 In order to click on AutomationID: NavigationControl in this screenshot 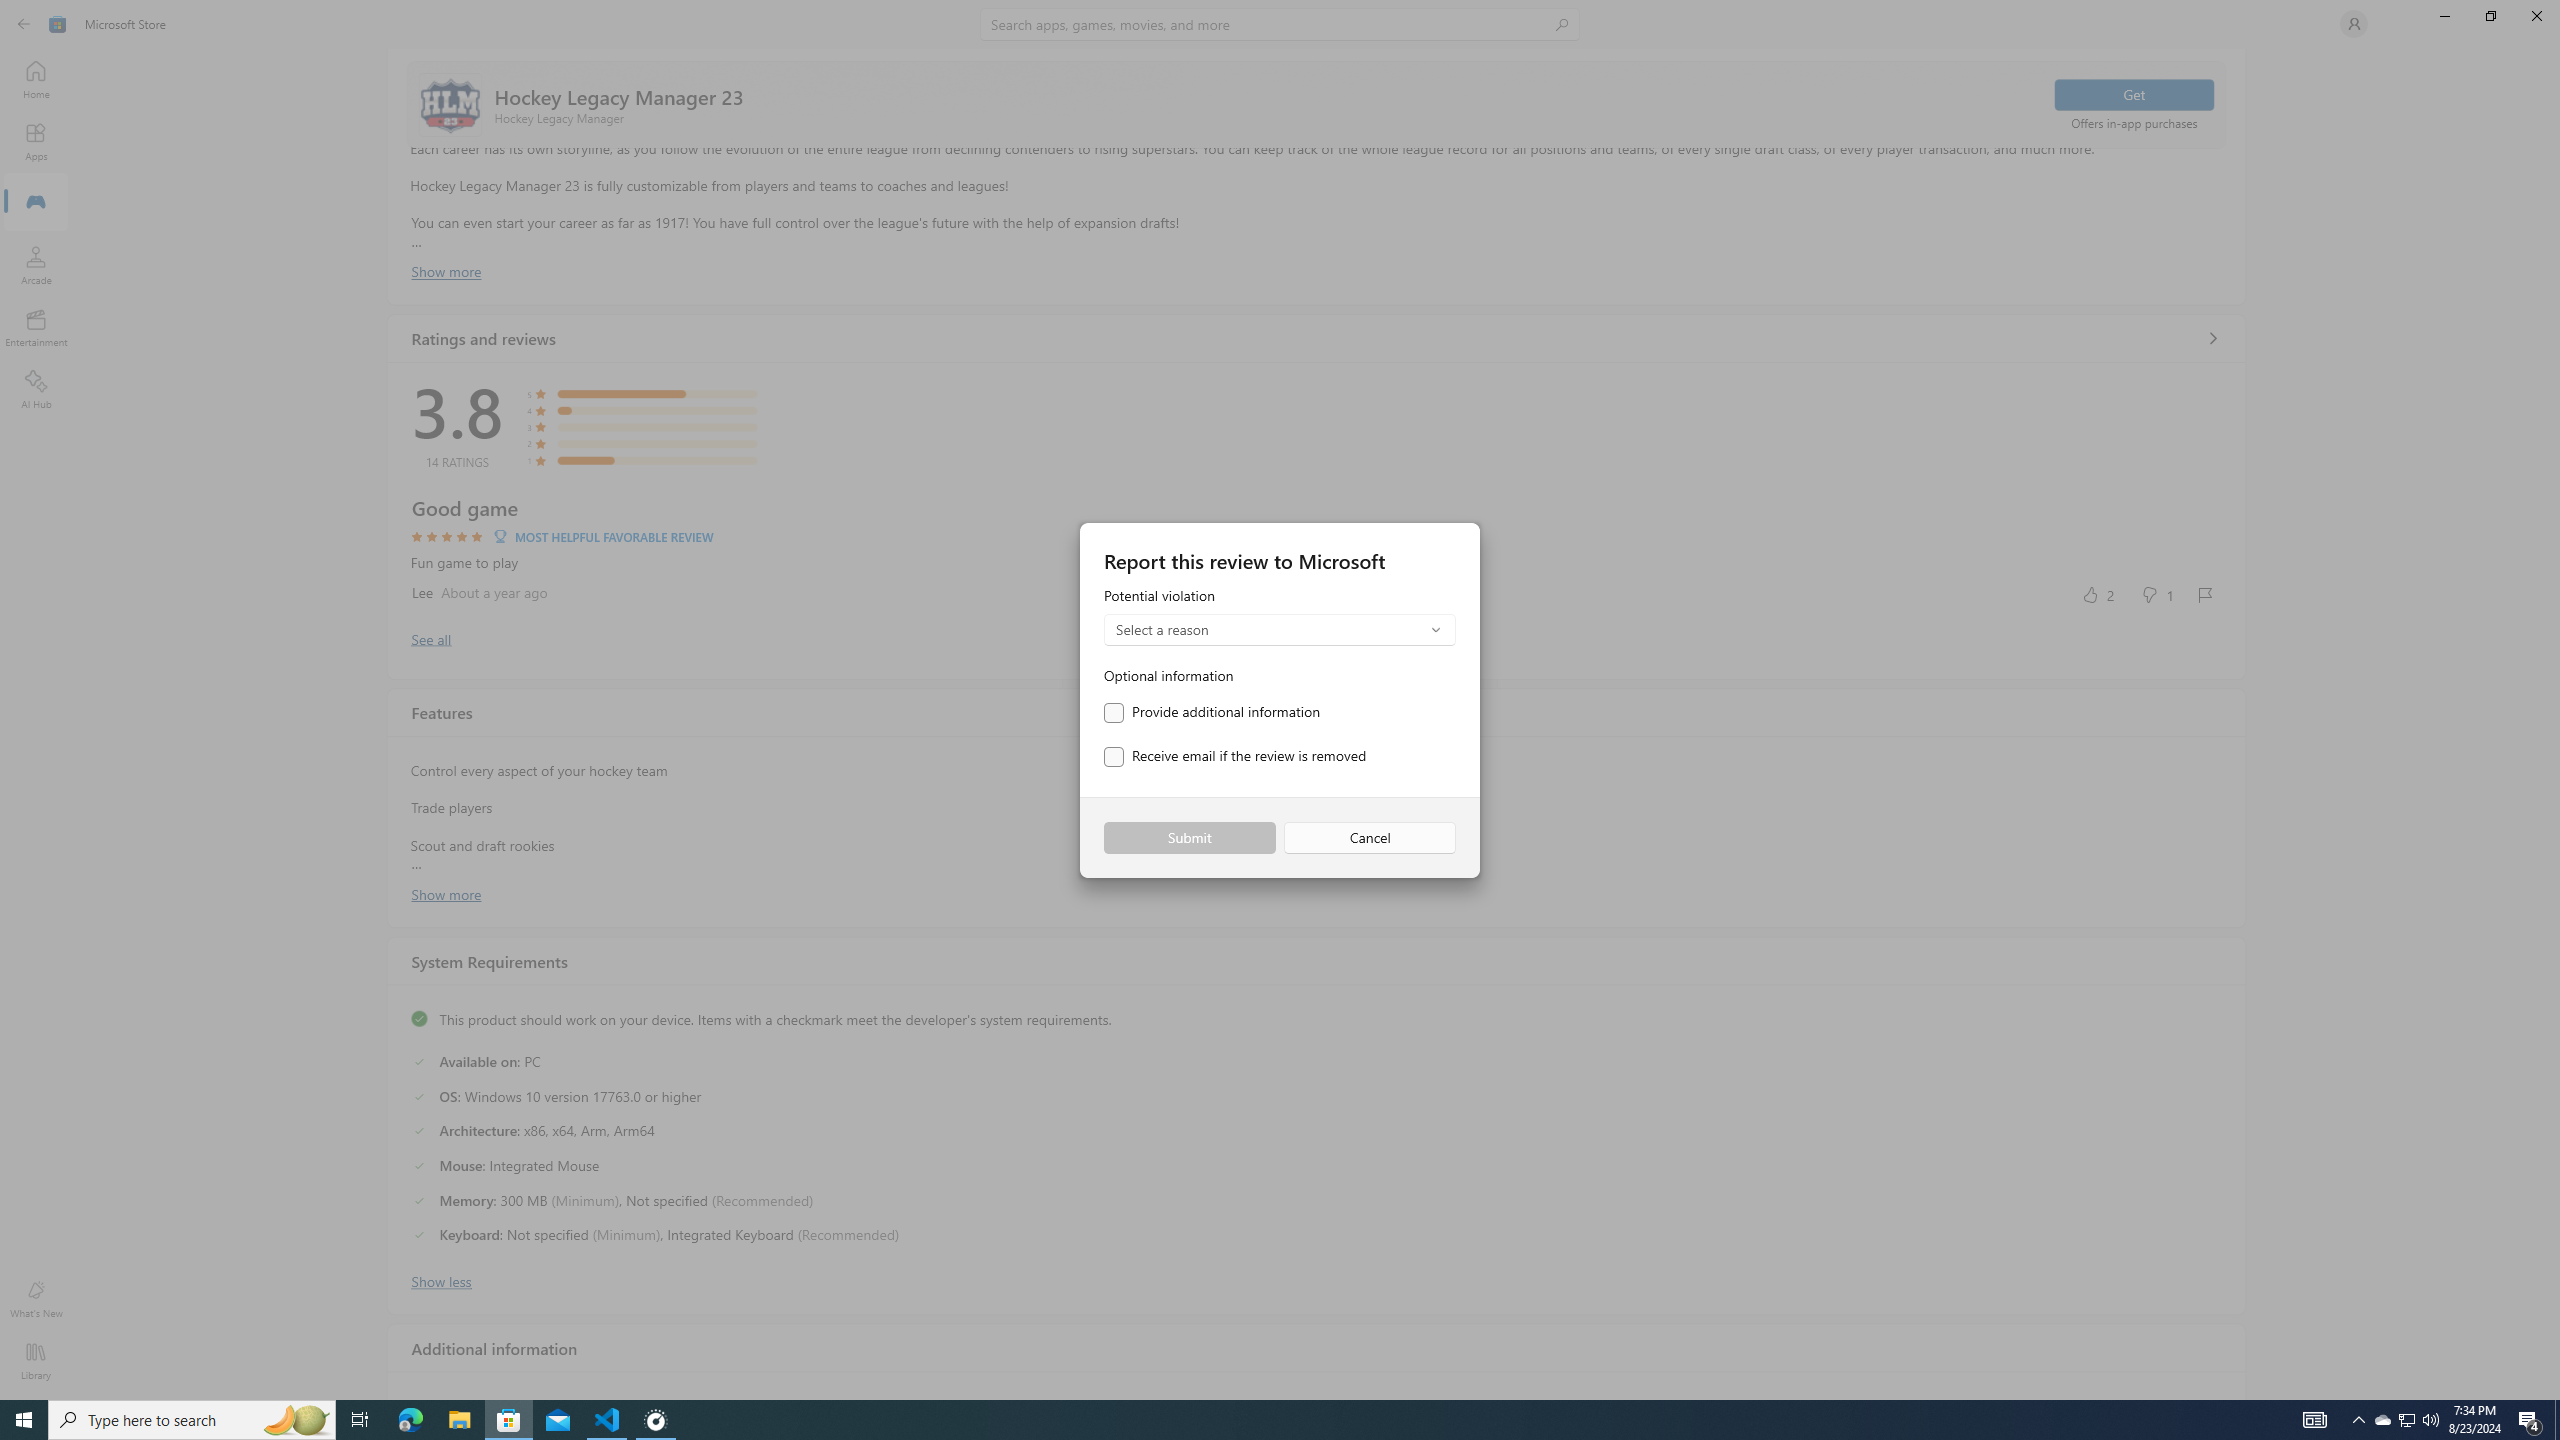, I will do `click(1280, 700)`.